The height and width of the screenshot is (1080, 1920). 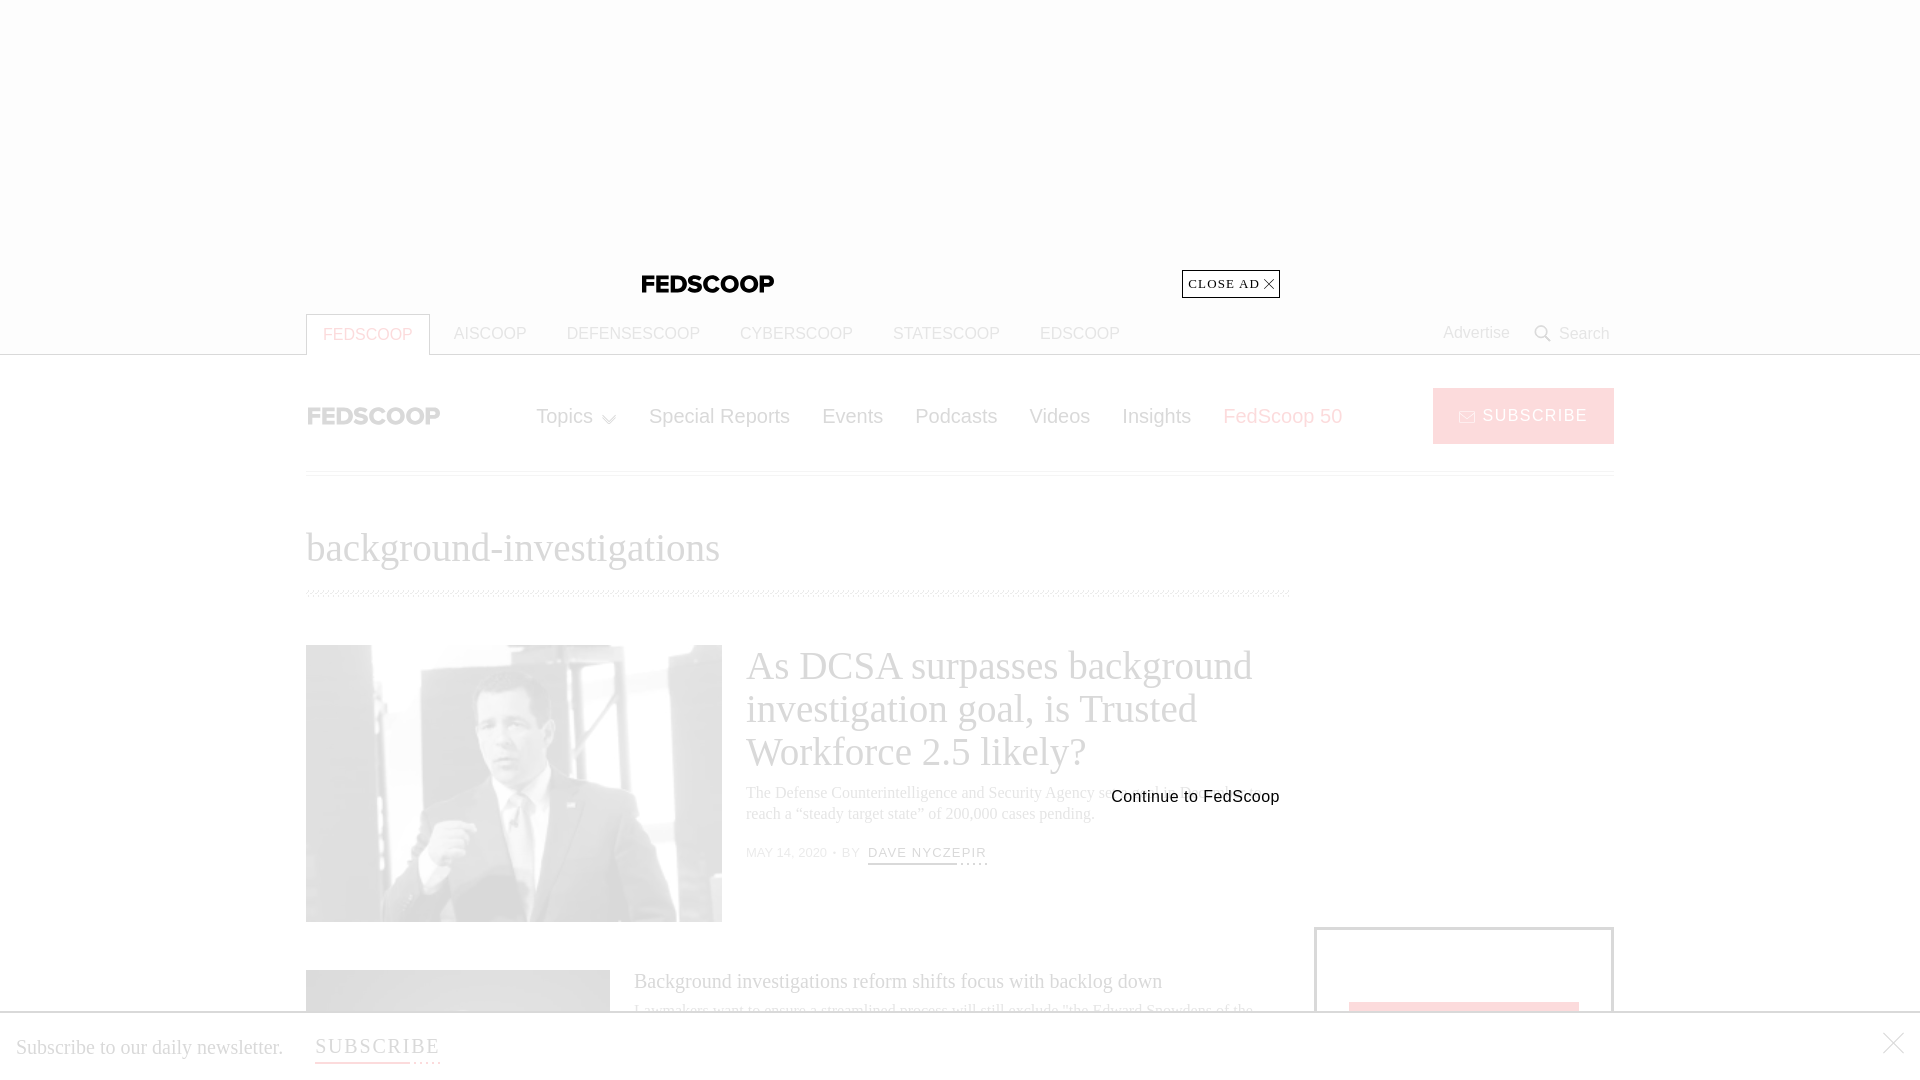 What do you see at coordinates (1476, 333) in the screenshot?
I see `Advertise` at bounding box center [1476, 333].